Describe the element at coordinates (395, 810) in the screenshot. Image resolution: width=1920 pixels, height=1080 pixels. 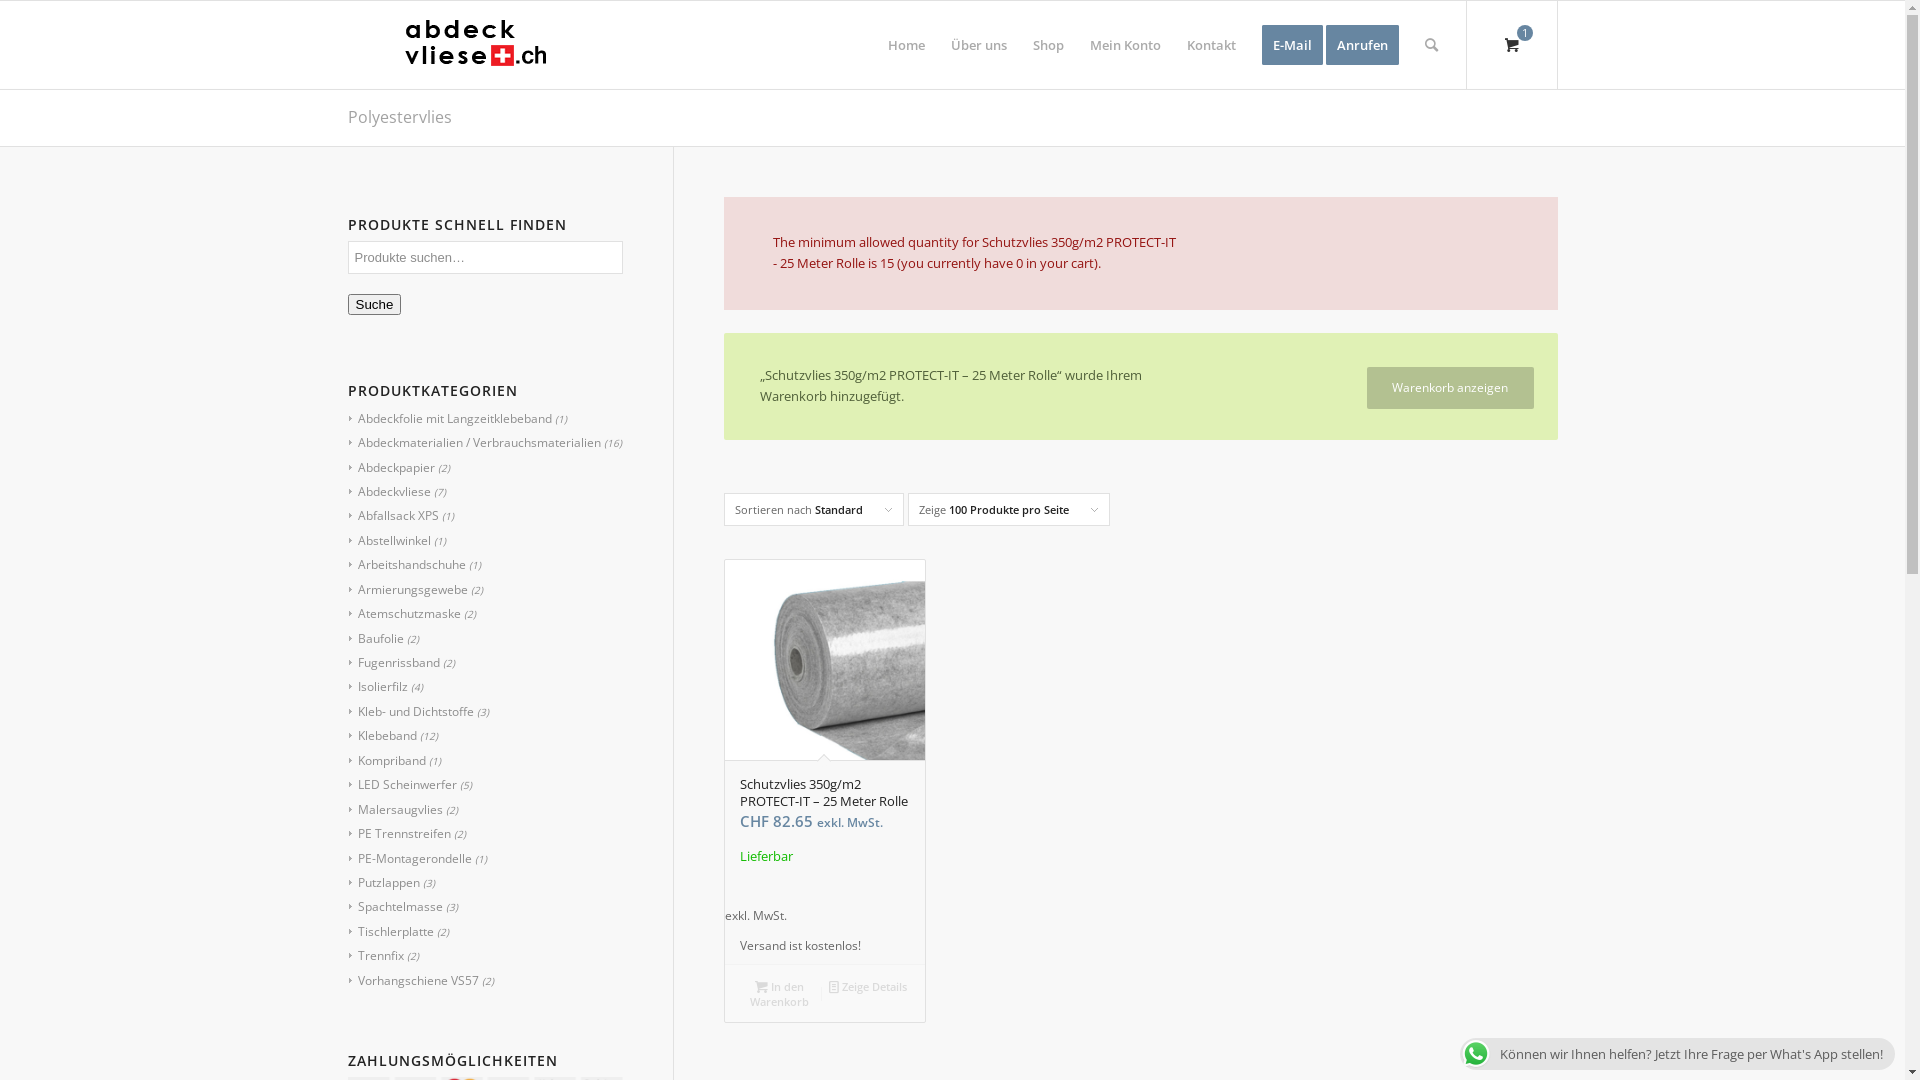
I see `Malersaugvlies` at that location.